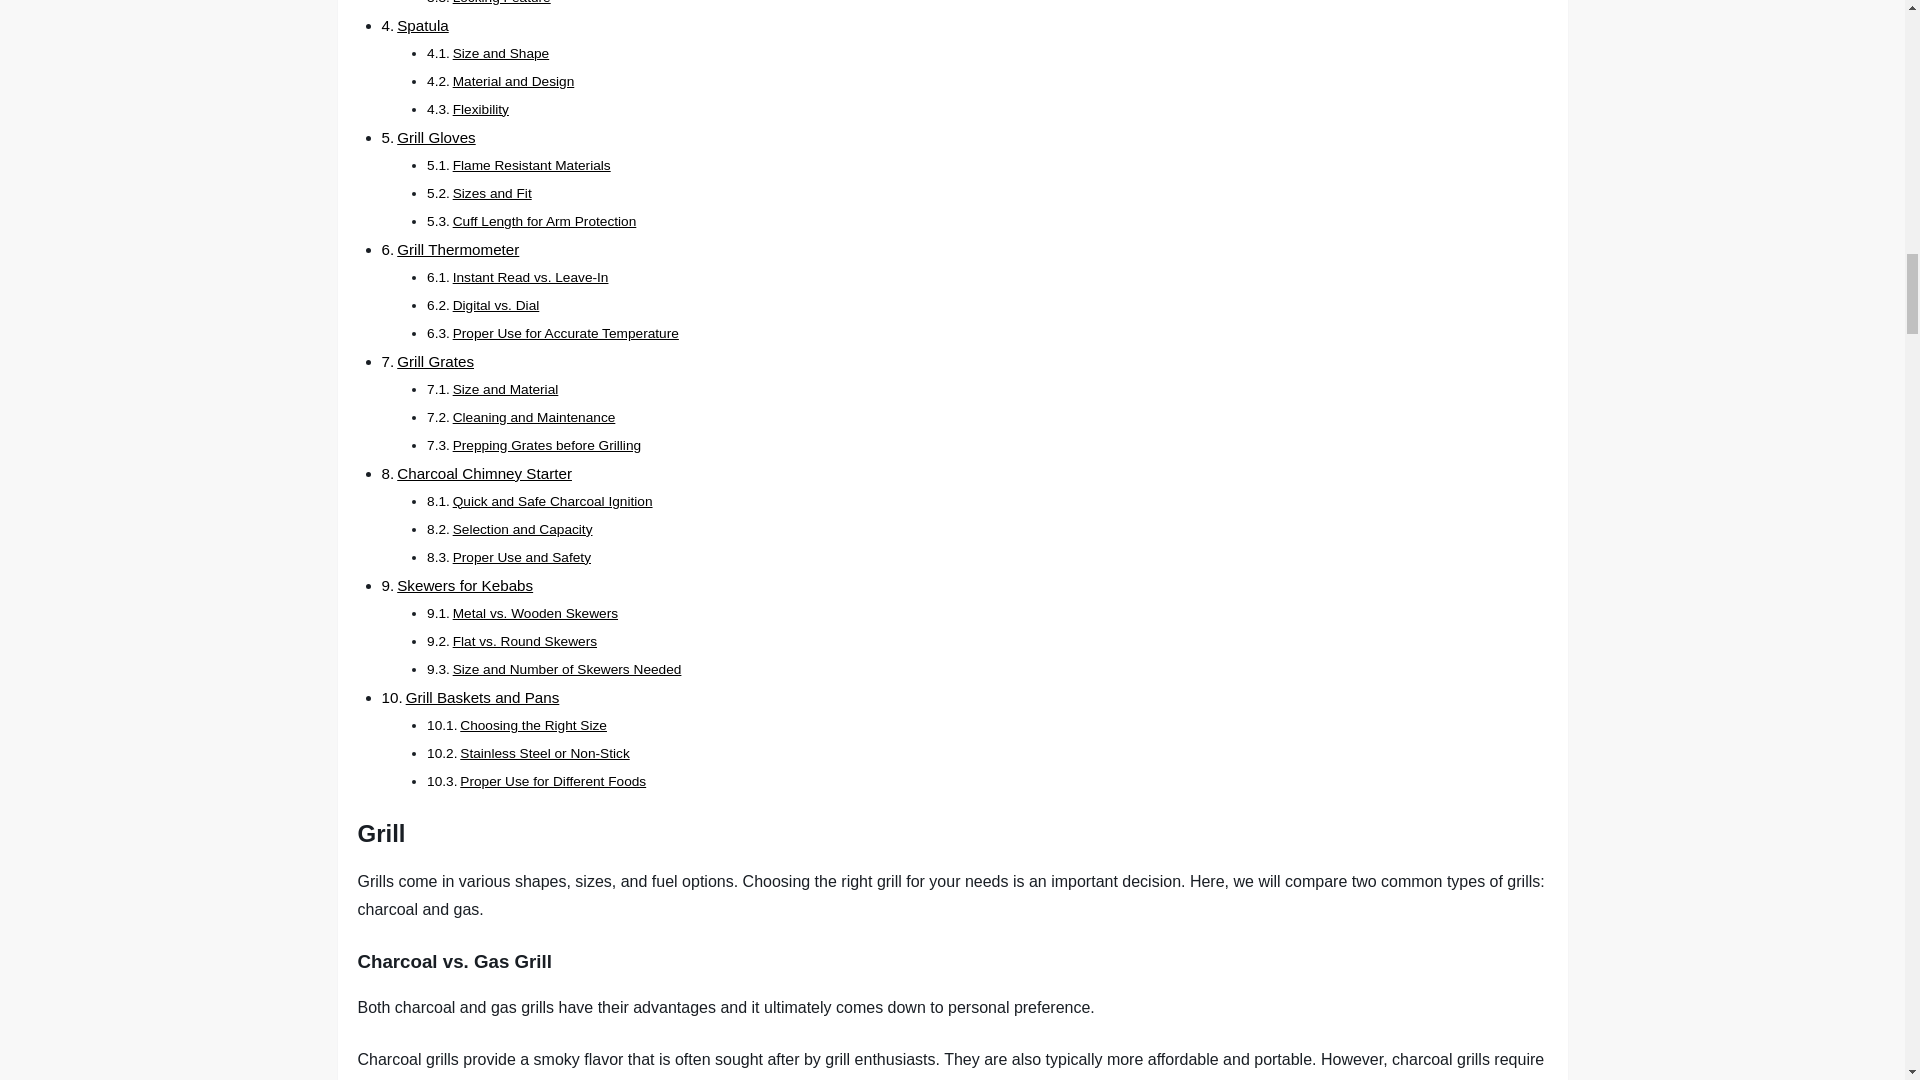 Image resolution: width=1920 pixels, height=1080 pixels. What do you see at coordinates (423, 25) in the screenshot?
I see `Spatula` at bounding box center [423, 25].